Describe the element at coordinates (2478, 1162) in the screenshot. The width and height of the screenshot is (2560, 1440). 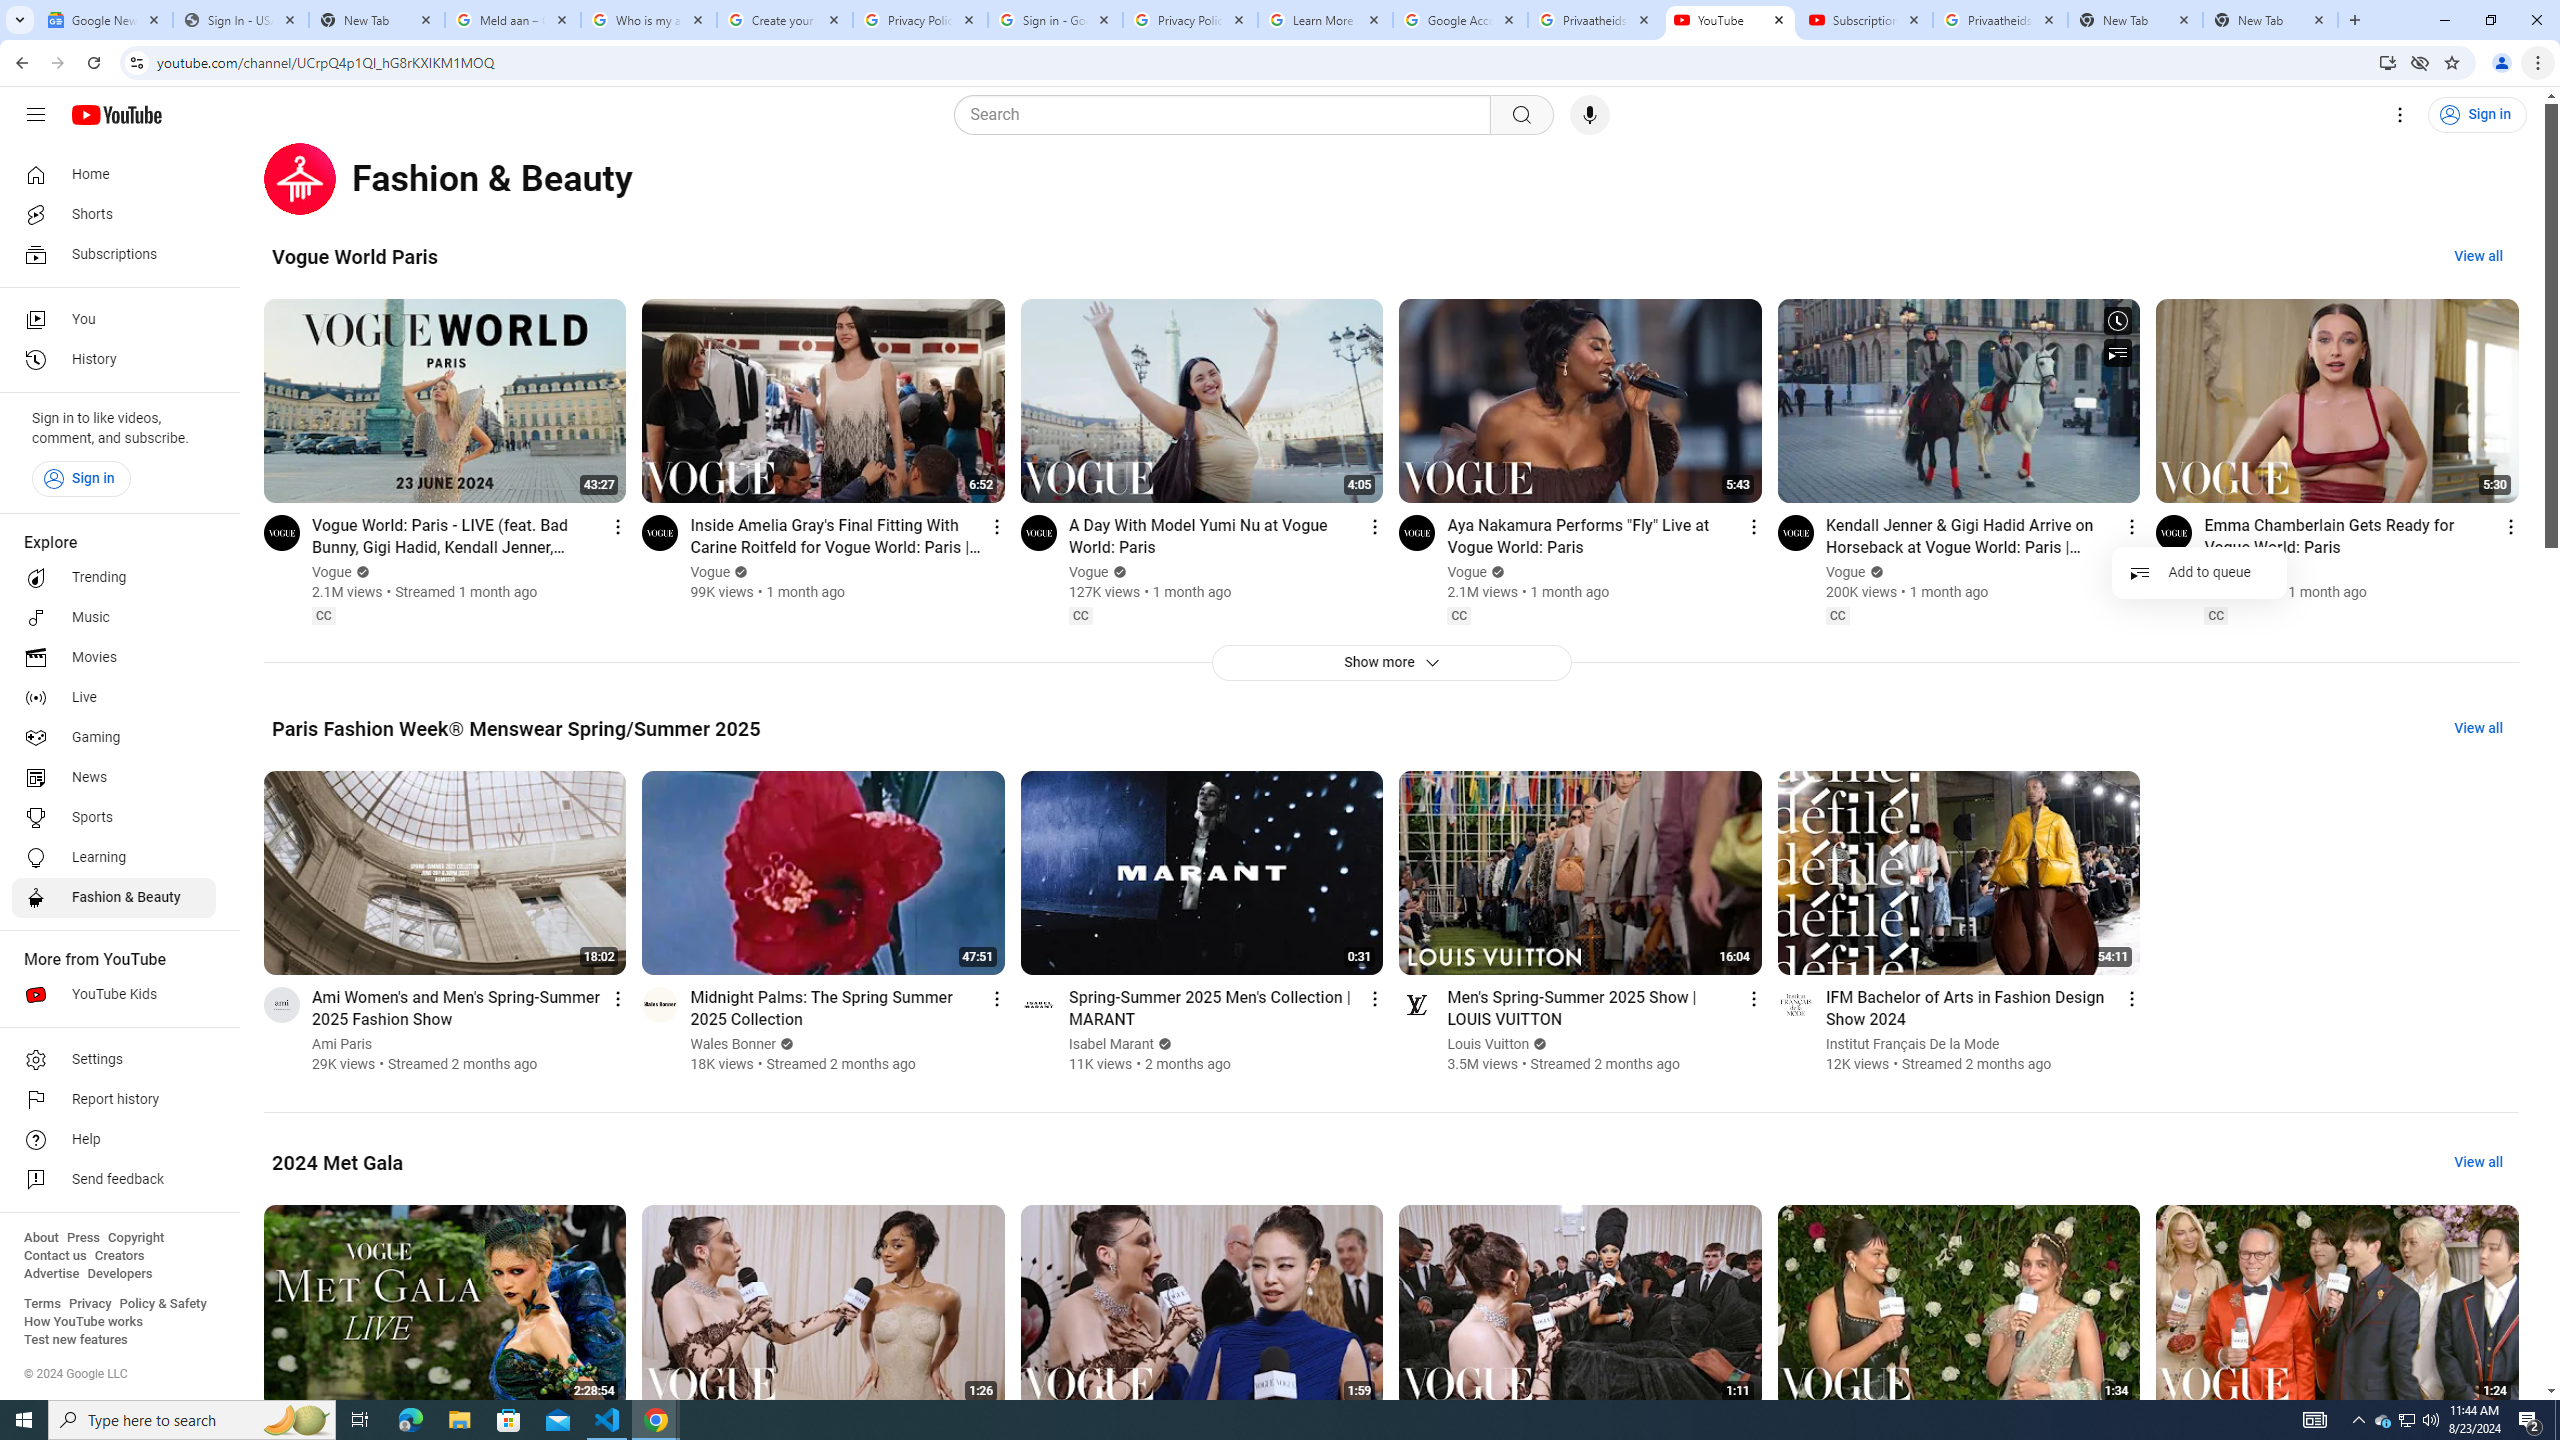
I see `View all` at that location.